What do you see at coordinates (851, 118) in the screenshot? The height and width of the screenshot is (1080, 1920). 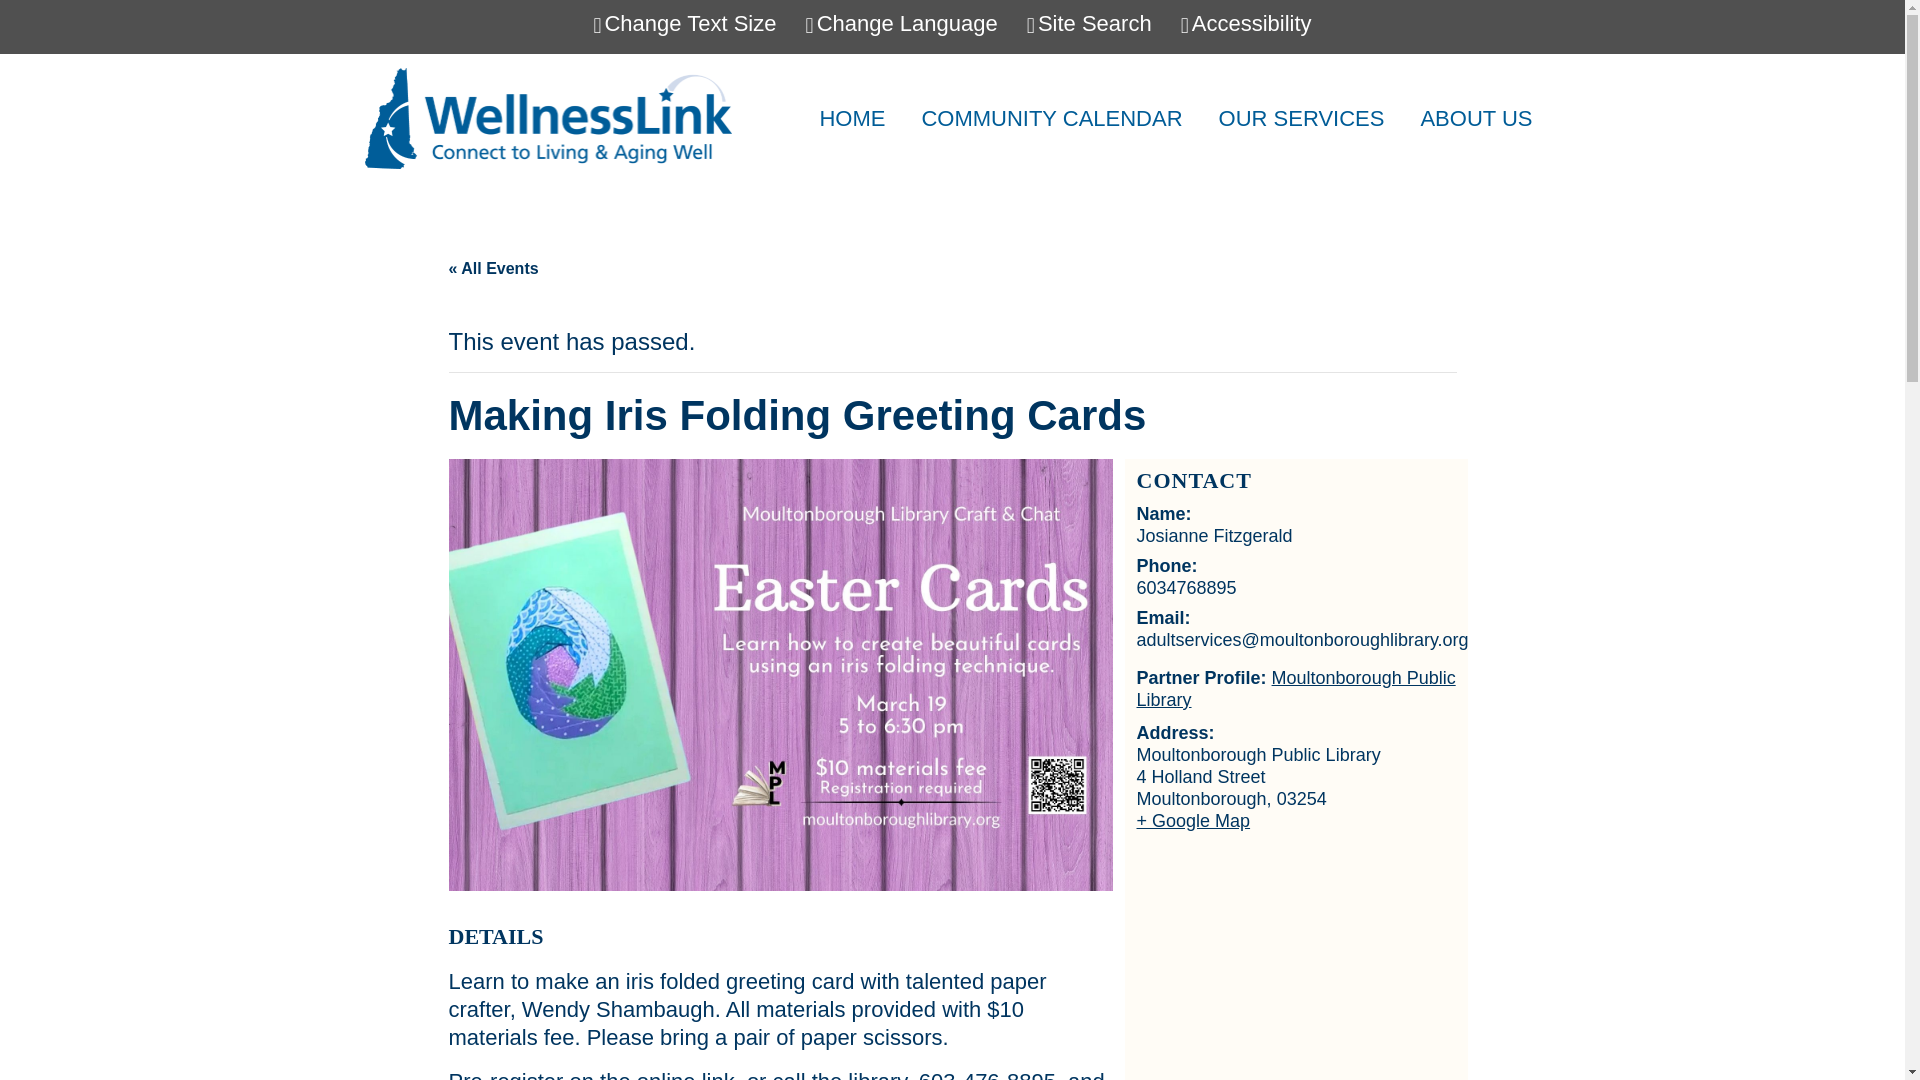 I see `Home` at bounding box center [851, 118].